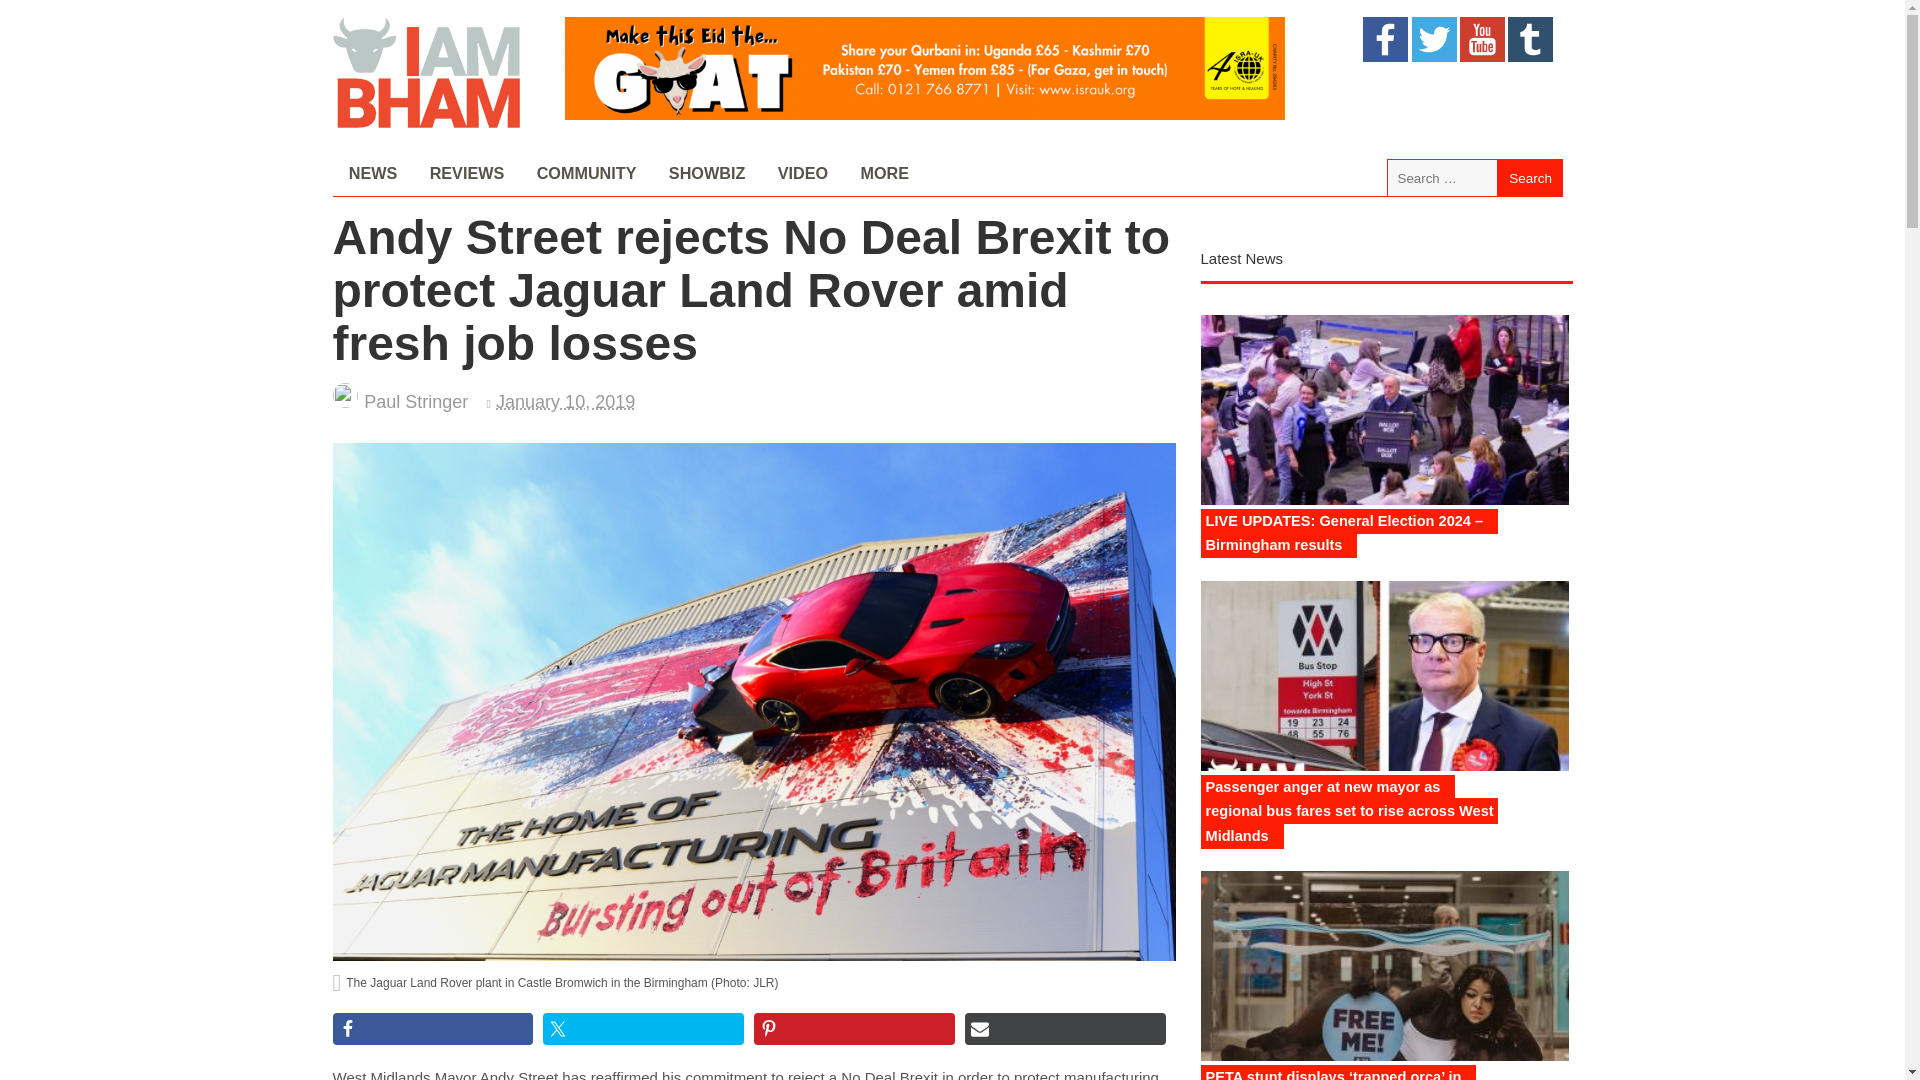  What do you see at coordinates (884, 174) in the screenshot?
I see `MORE` at bounding box center [884, 174].